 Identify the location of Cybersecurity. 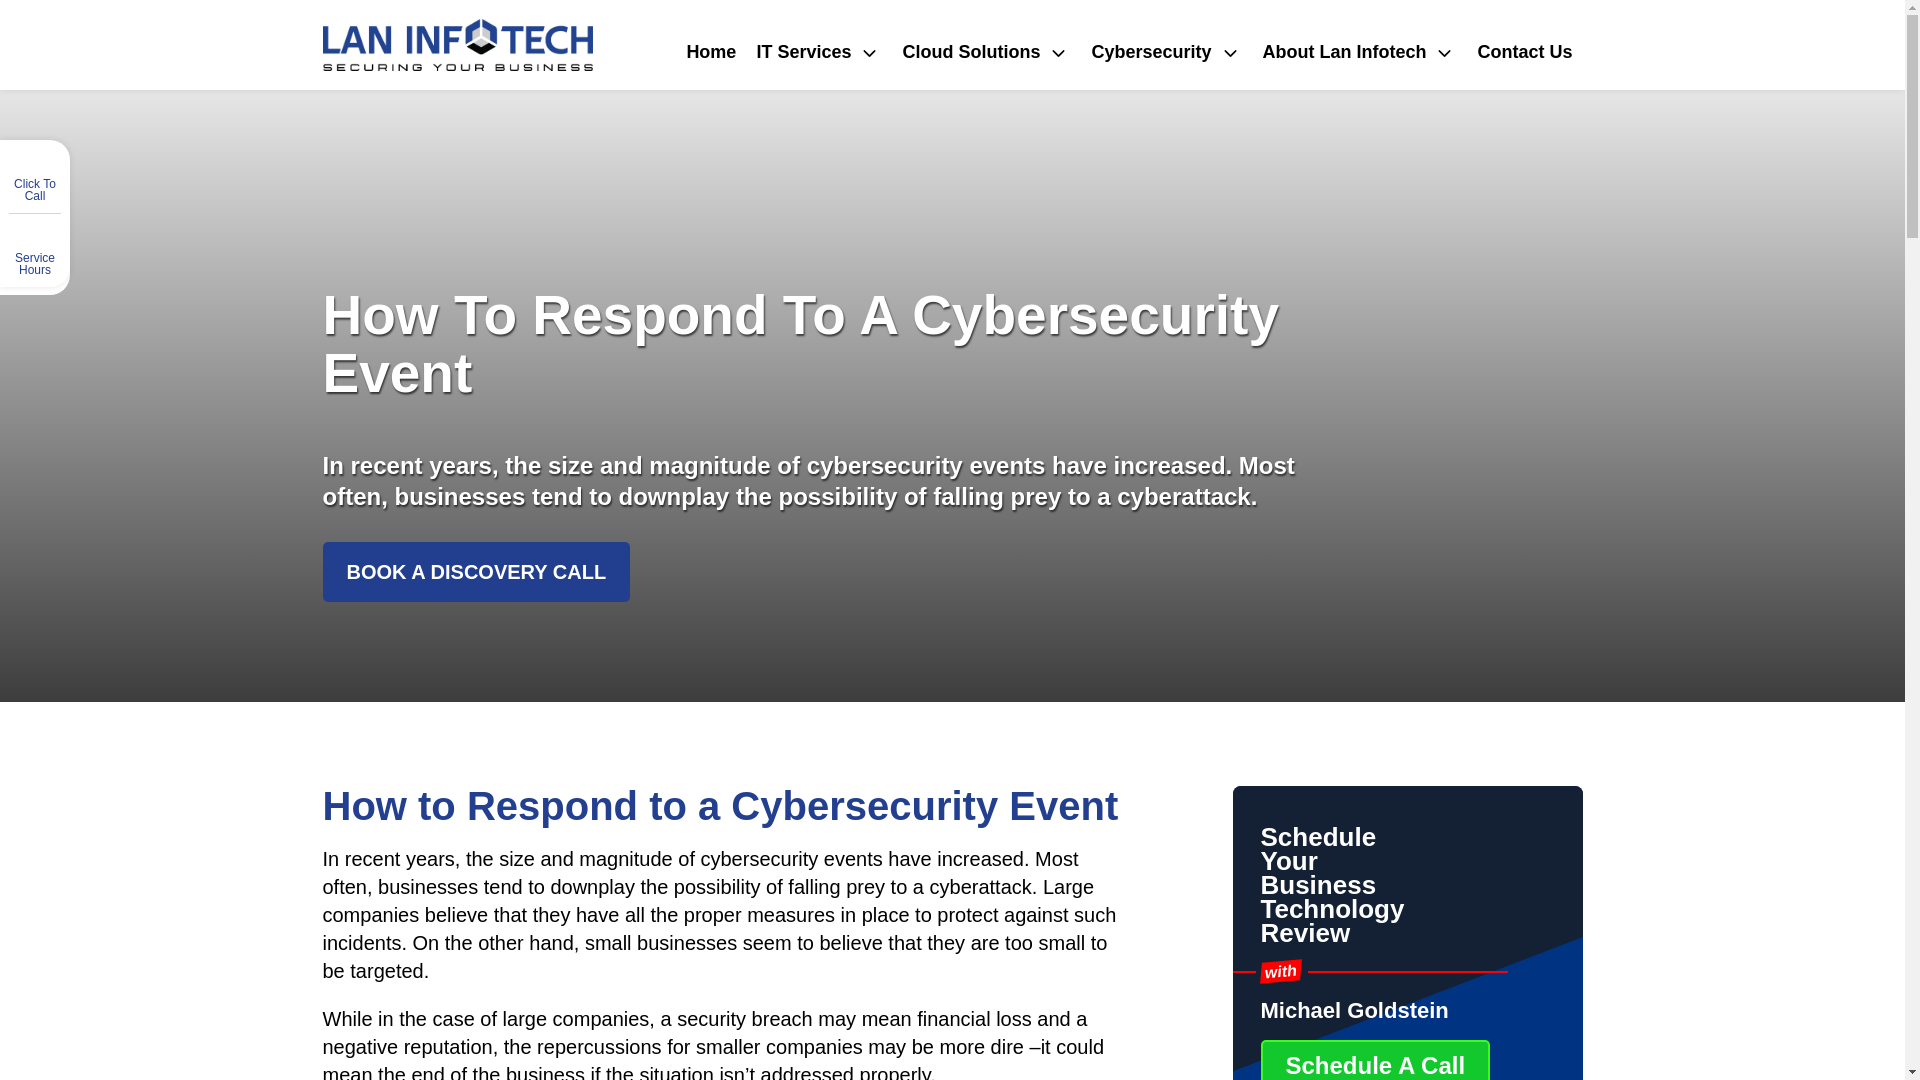
(1166, 52).